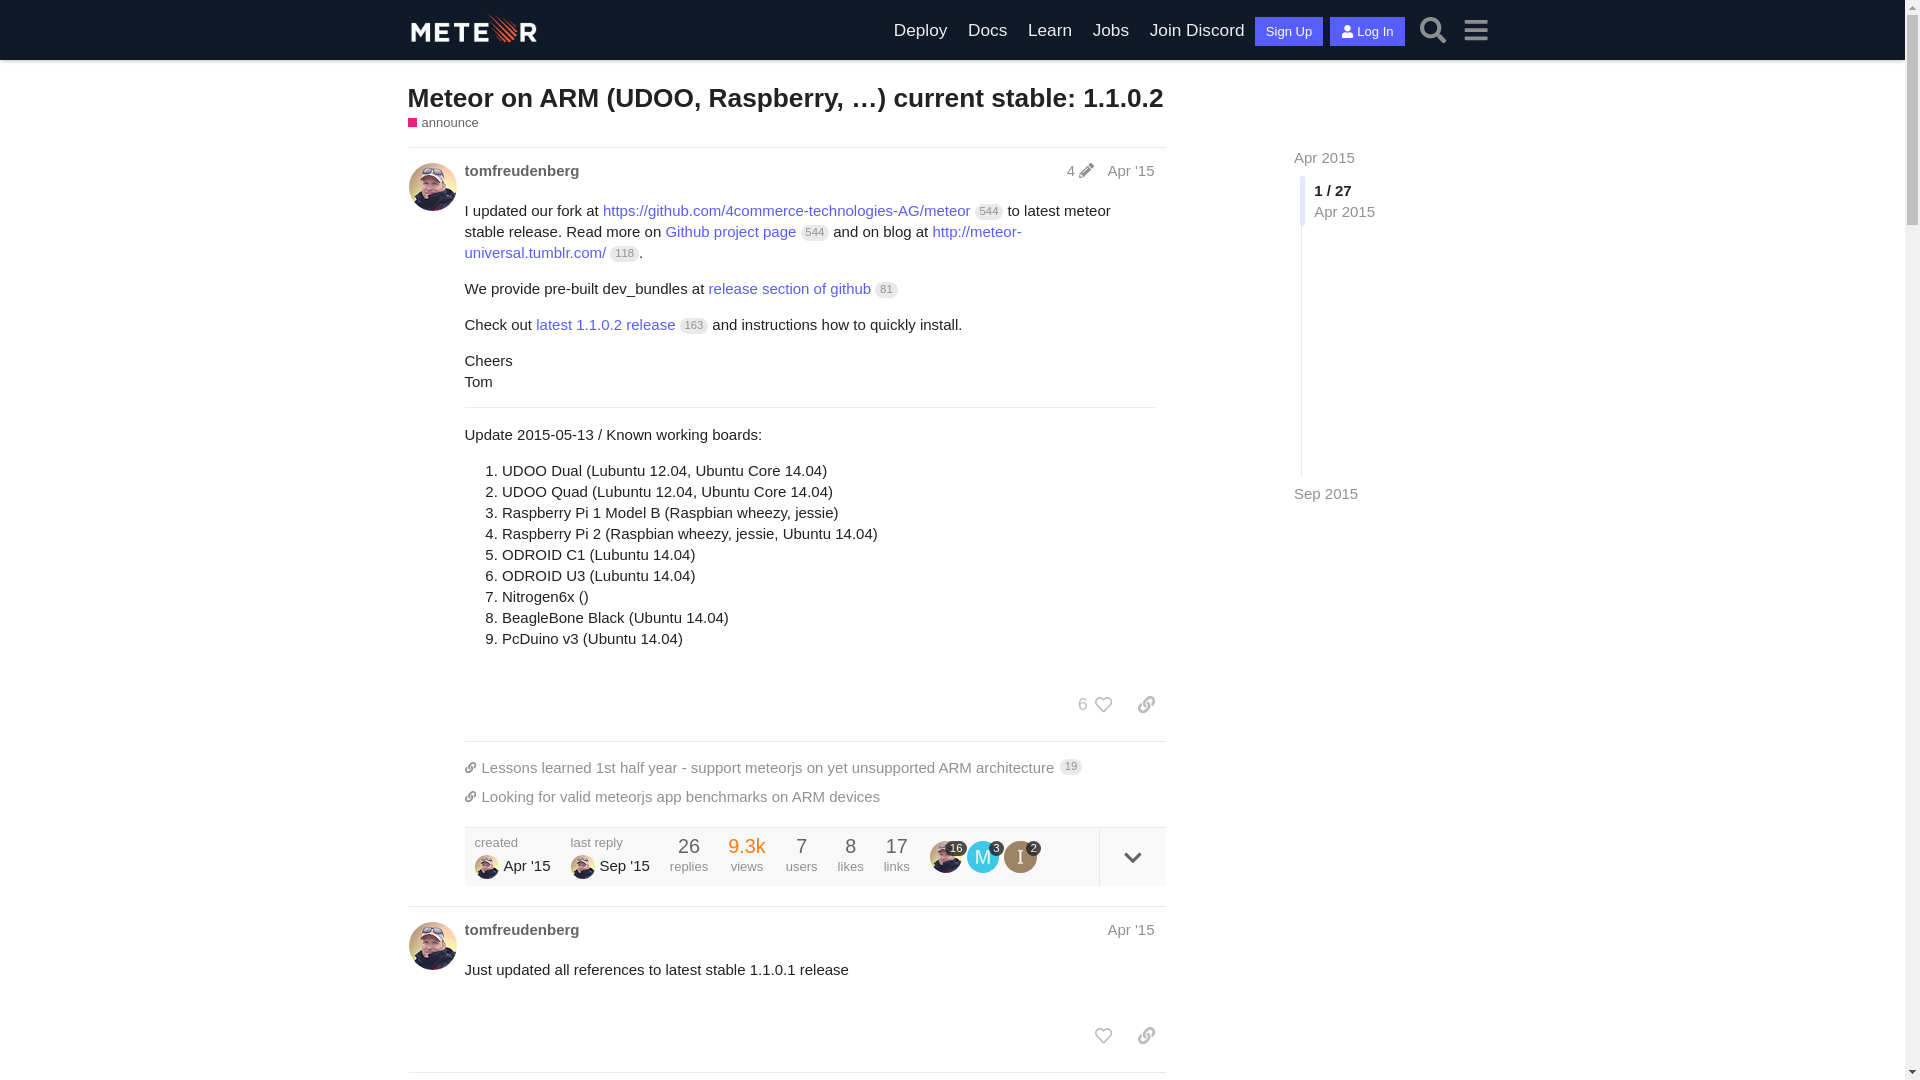  Describe the element at coordinates (1288, 32) in the screenshot. I see `Sign Up` at that location.